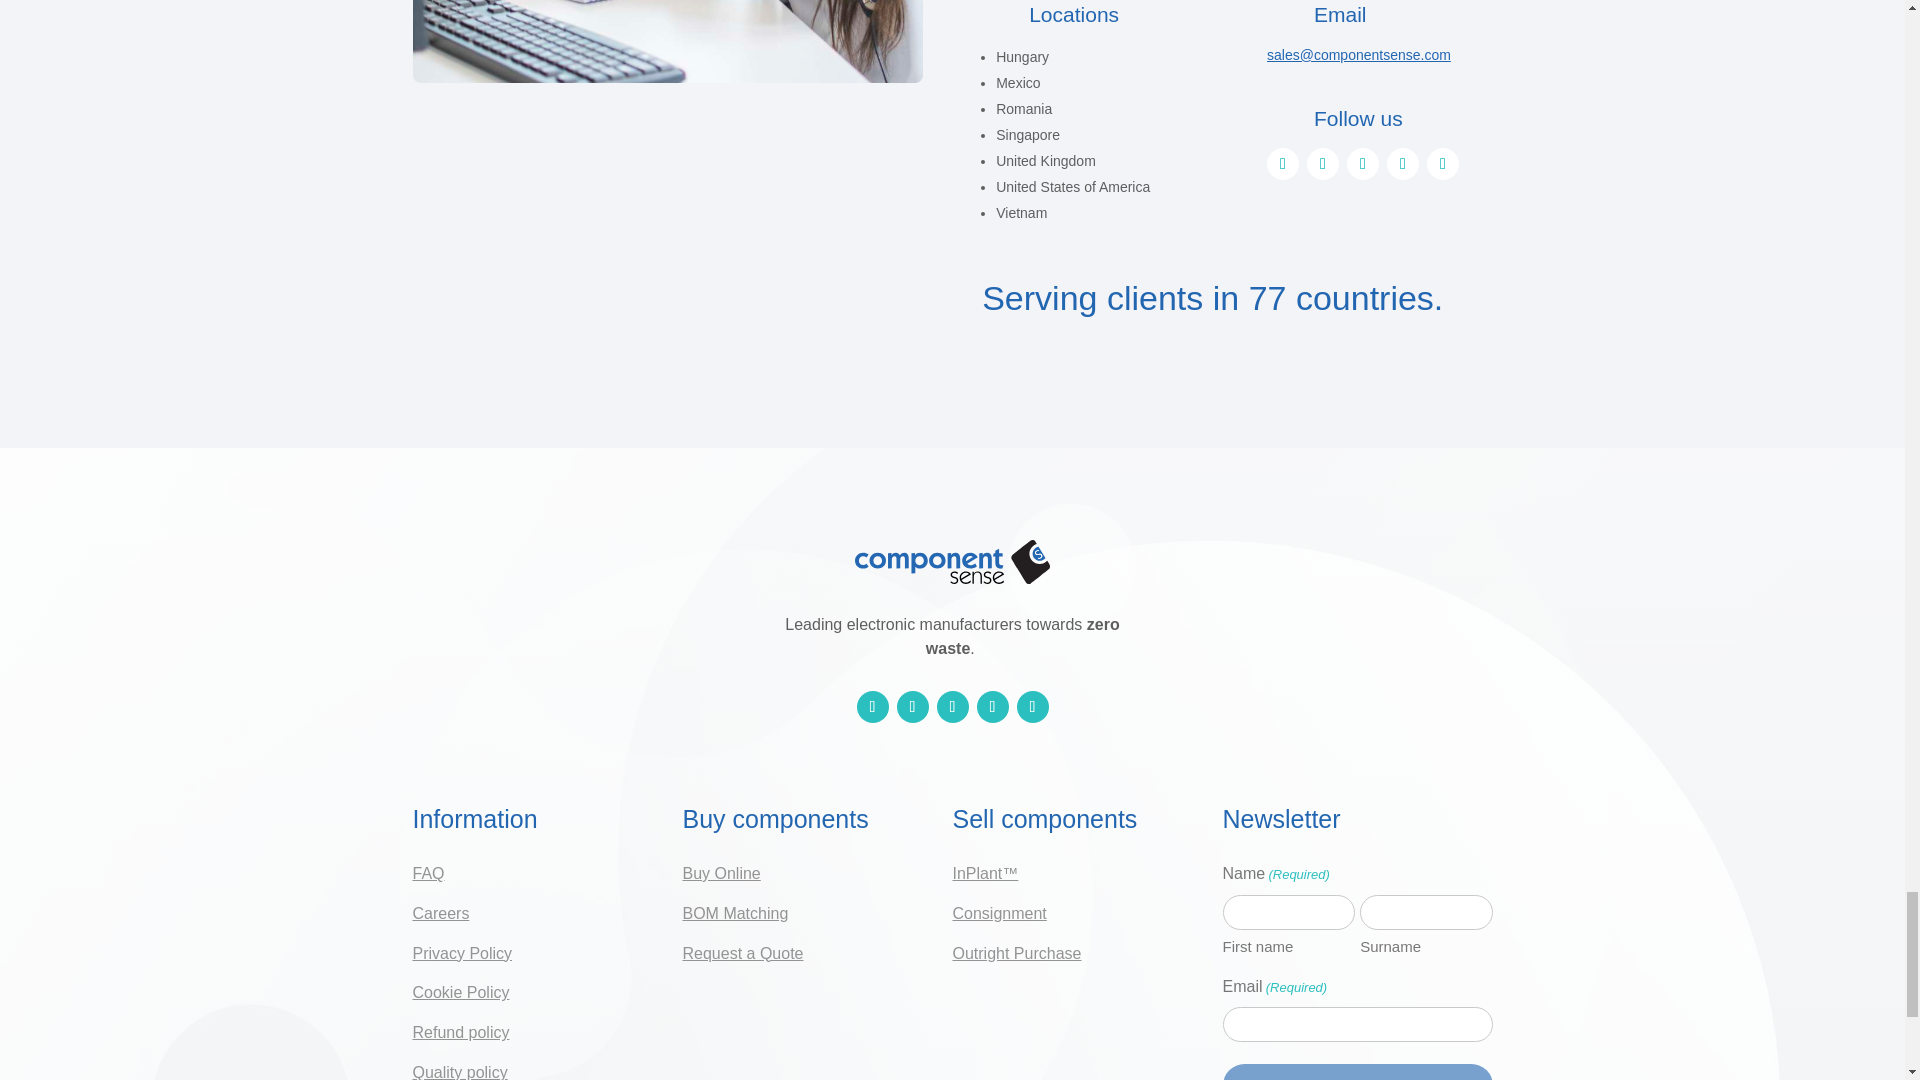 This screenshot has width=1920, height=1080. I want to click on Follow on LinkedIn, so click(872, 706).